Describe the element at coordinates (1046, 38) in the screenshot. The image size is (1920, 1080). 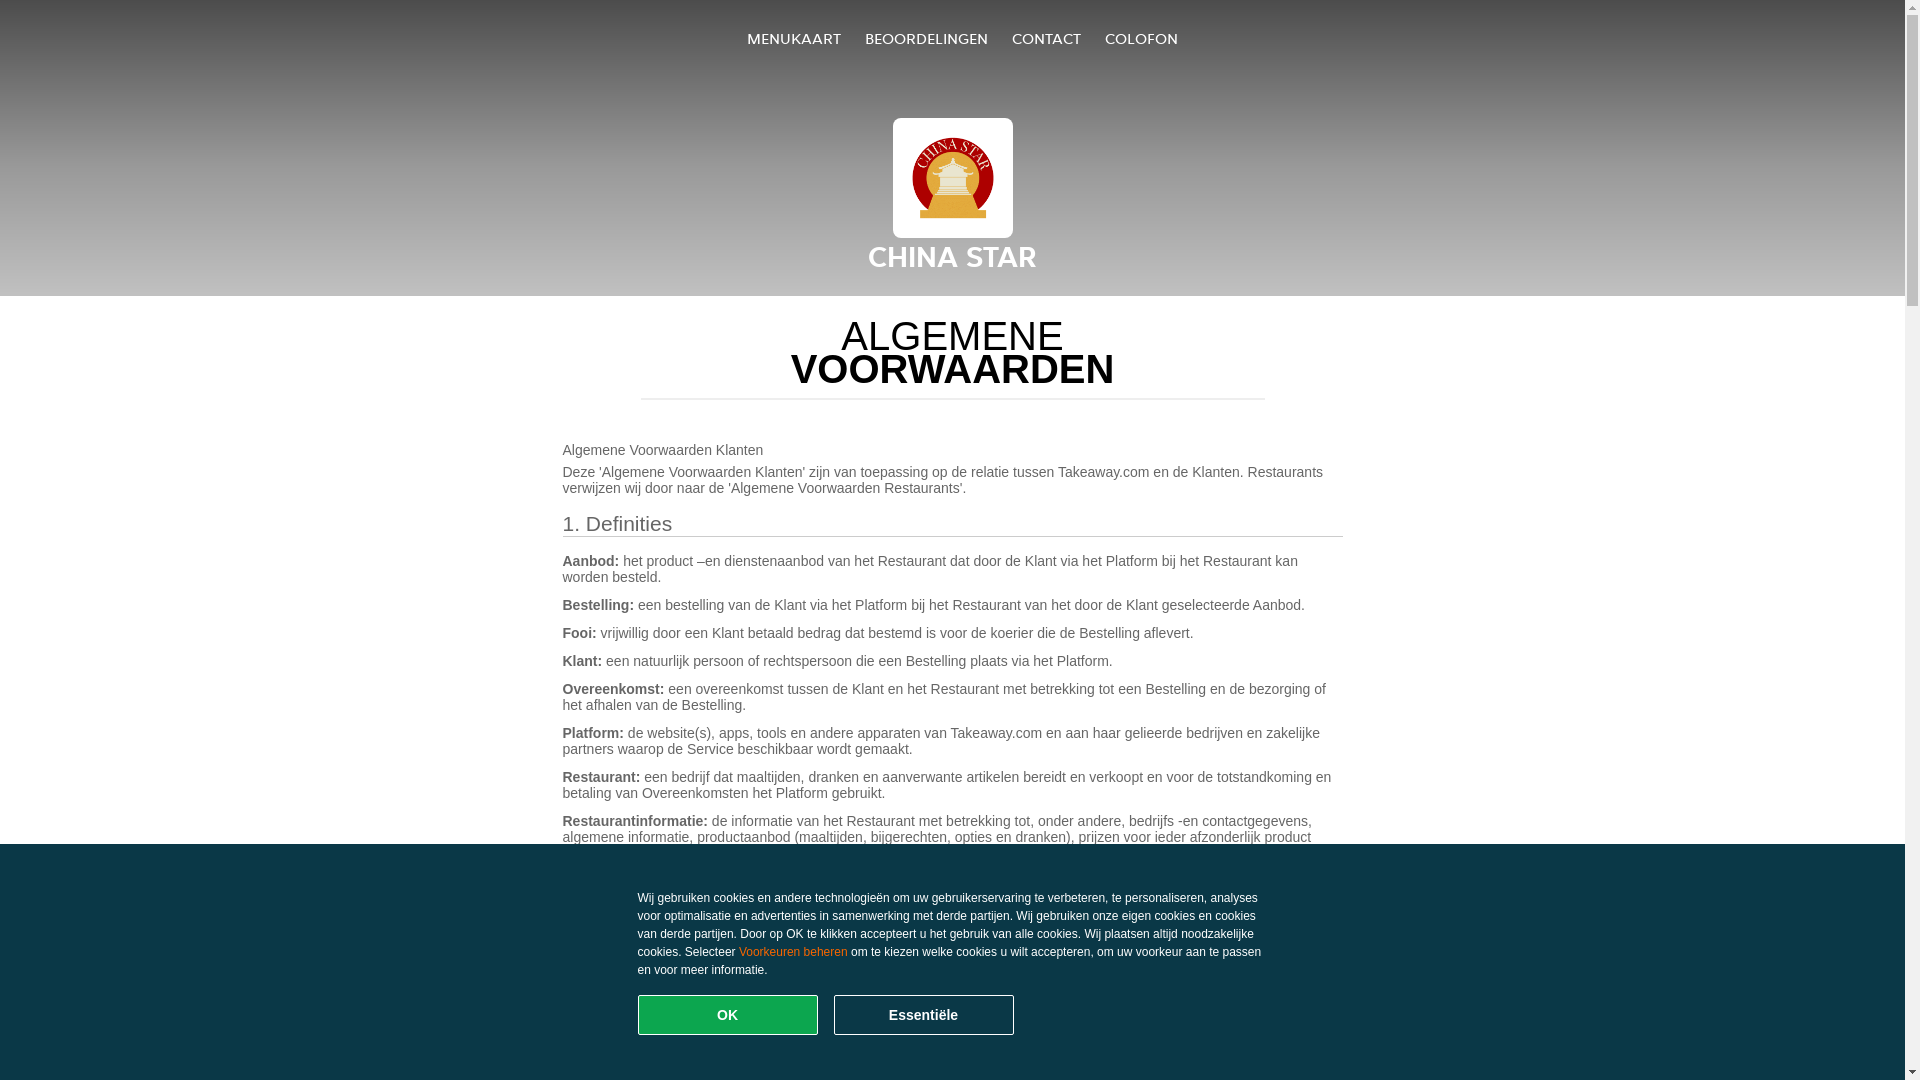
I see `CONTACT` at that location.